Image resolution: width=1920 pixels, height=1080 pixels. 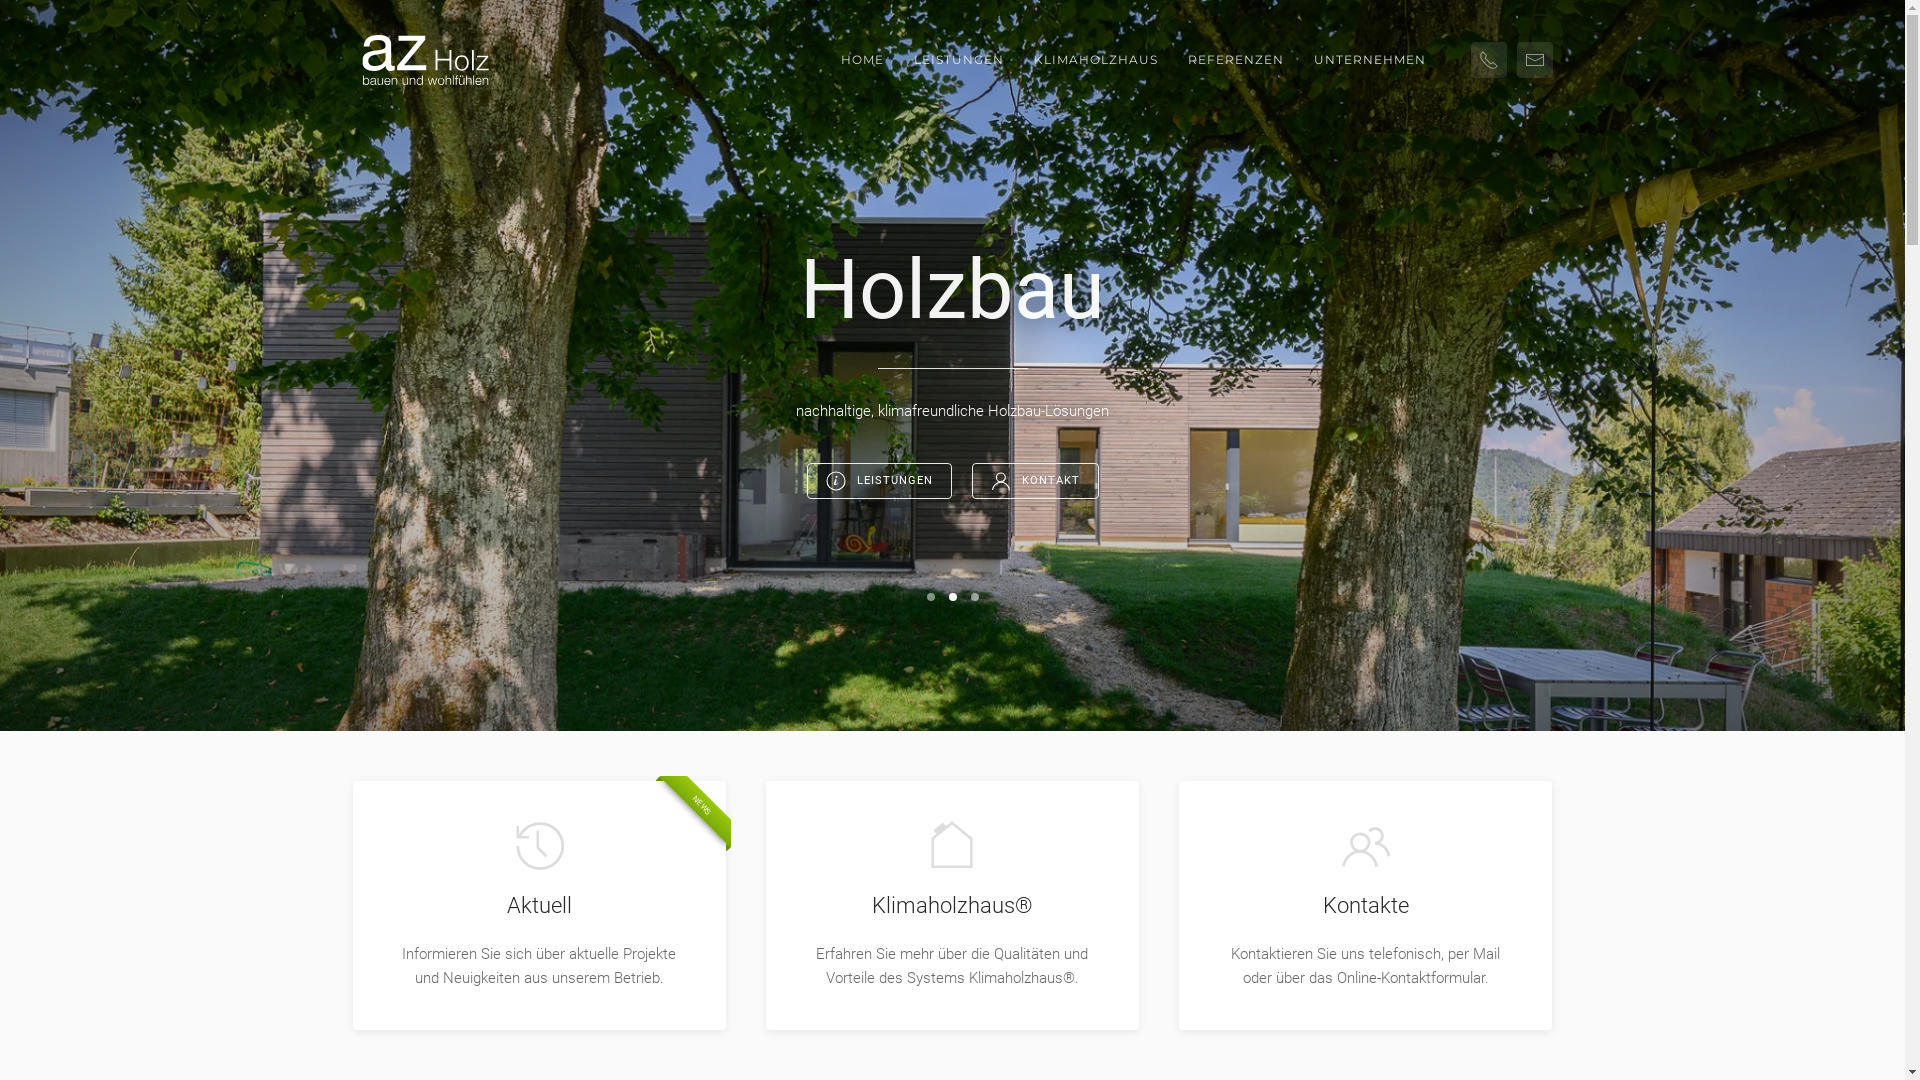 What do you see at coordinates (862, 60) in the screenshot?
I see `HOME` at bounding box center [862, 60].